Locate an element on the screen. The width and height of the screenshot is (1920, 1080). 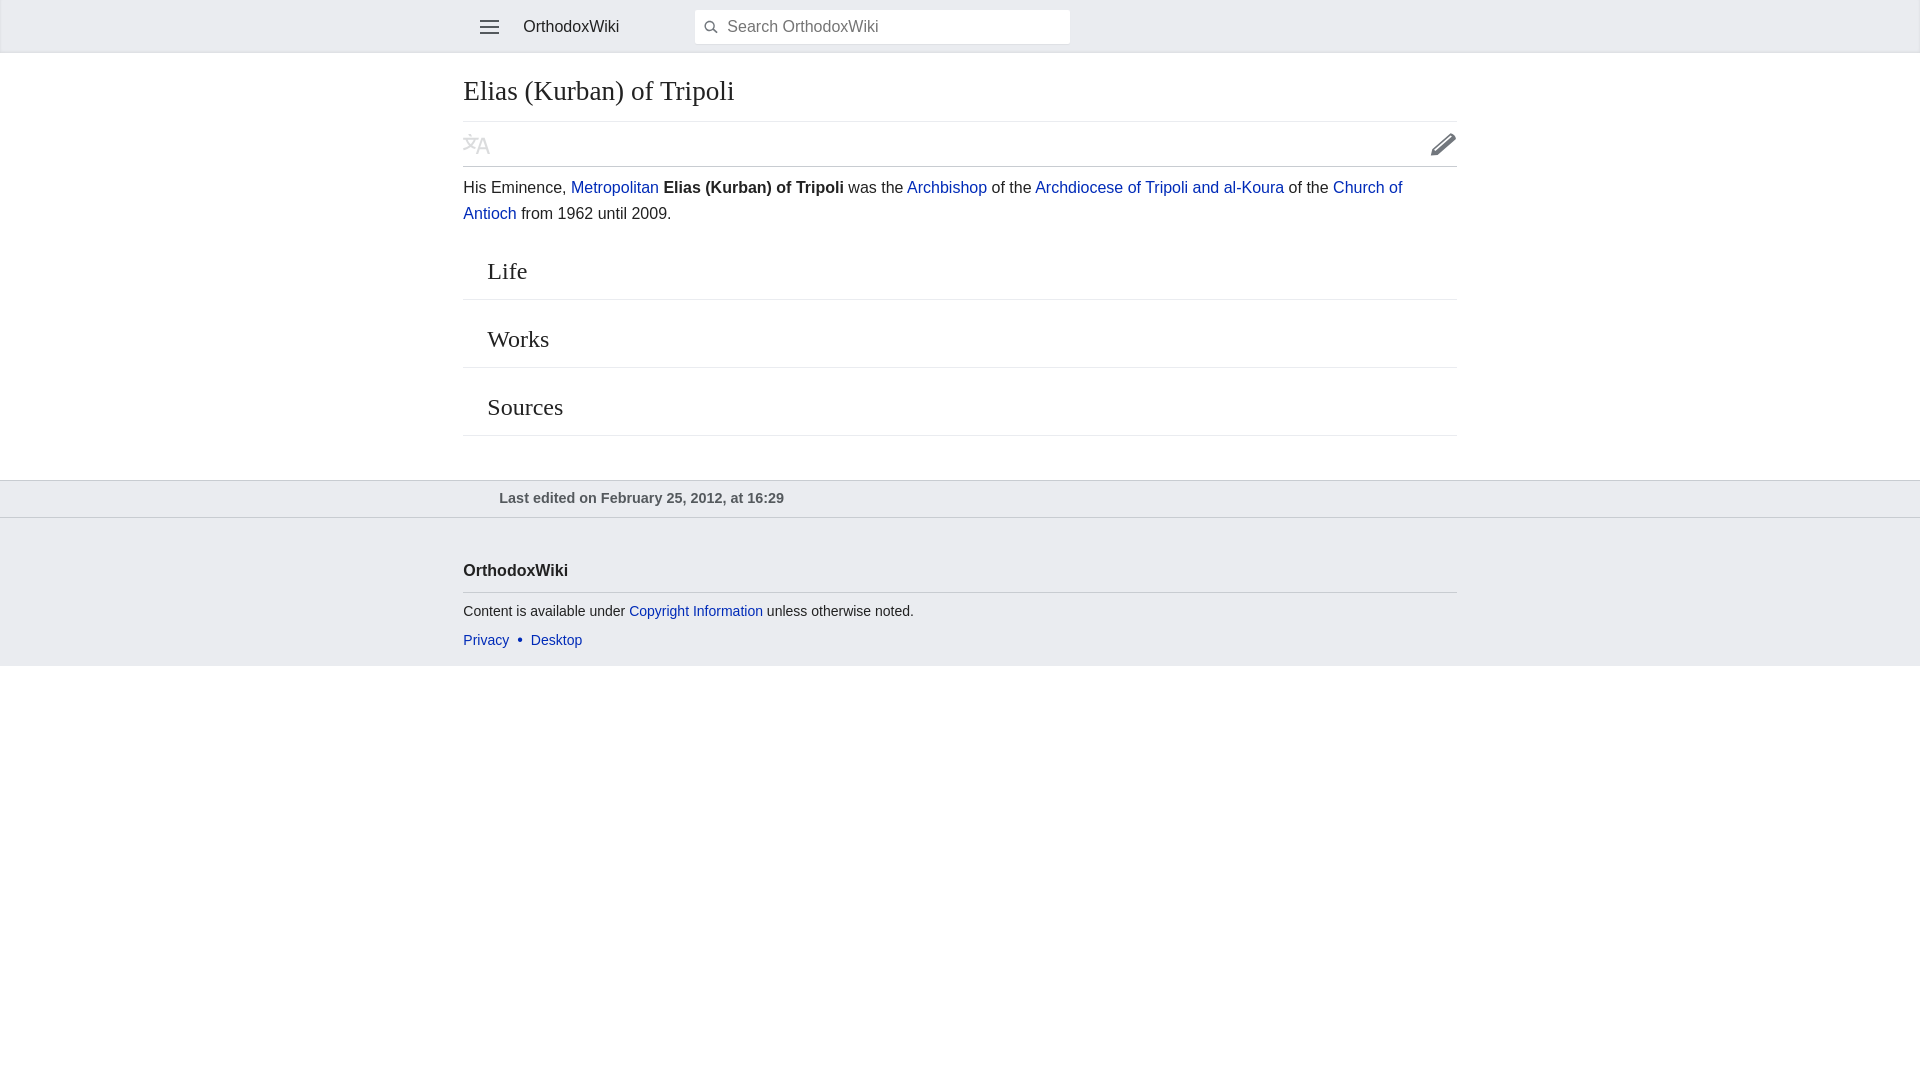
Edit is located at coordinates (1444, 143).